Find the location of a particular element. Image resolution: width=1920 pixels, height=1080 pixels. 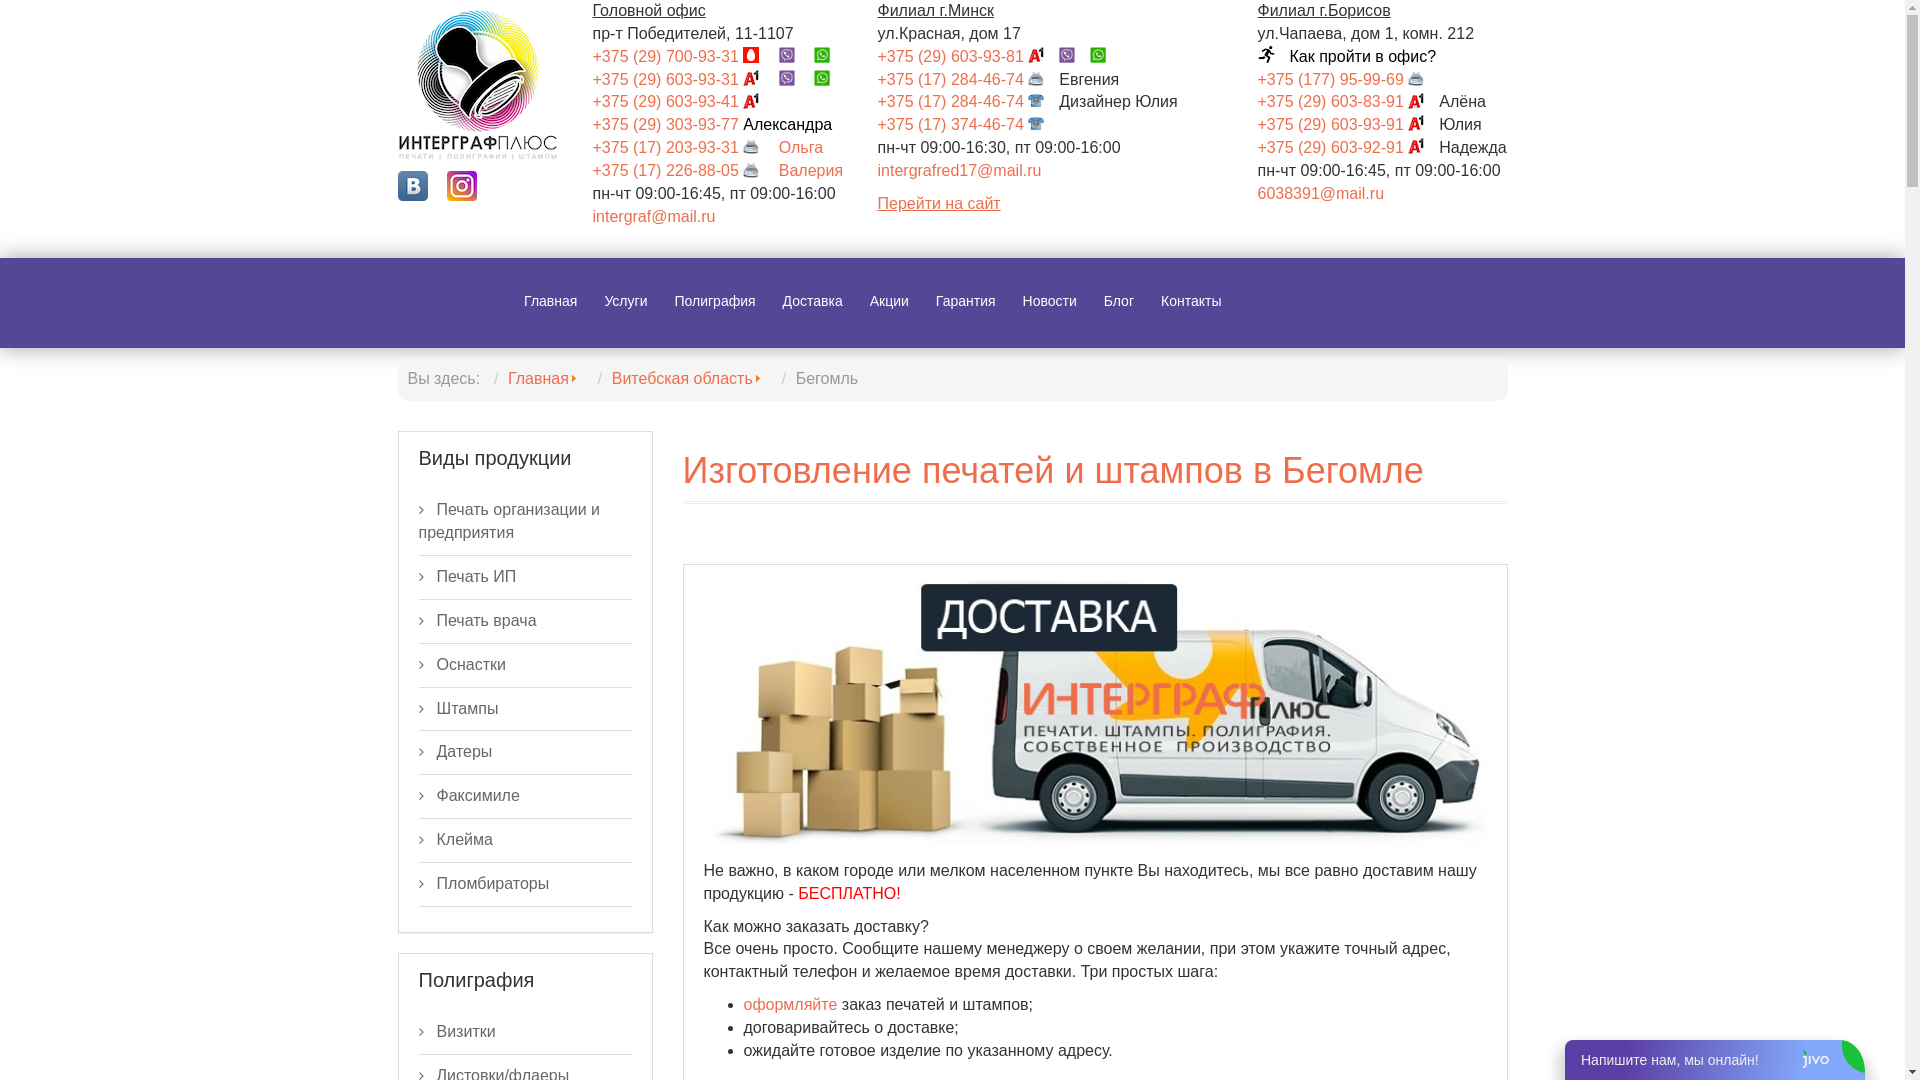

+375 (17) 226-88-05  is located at coordinates (683, 170).